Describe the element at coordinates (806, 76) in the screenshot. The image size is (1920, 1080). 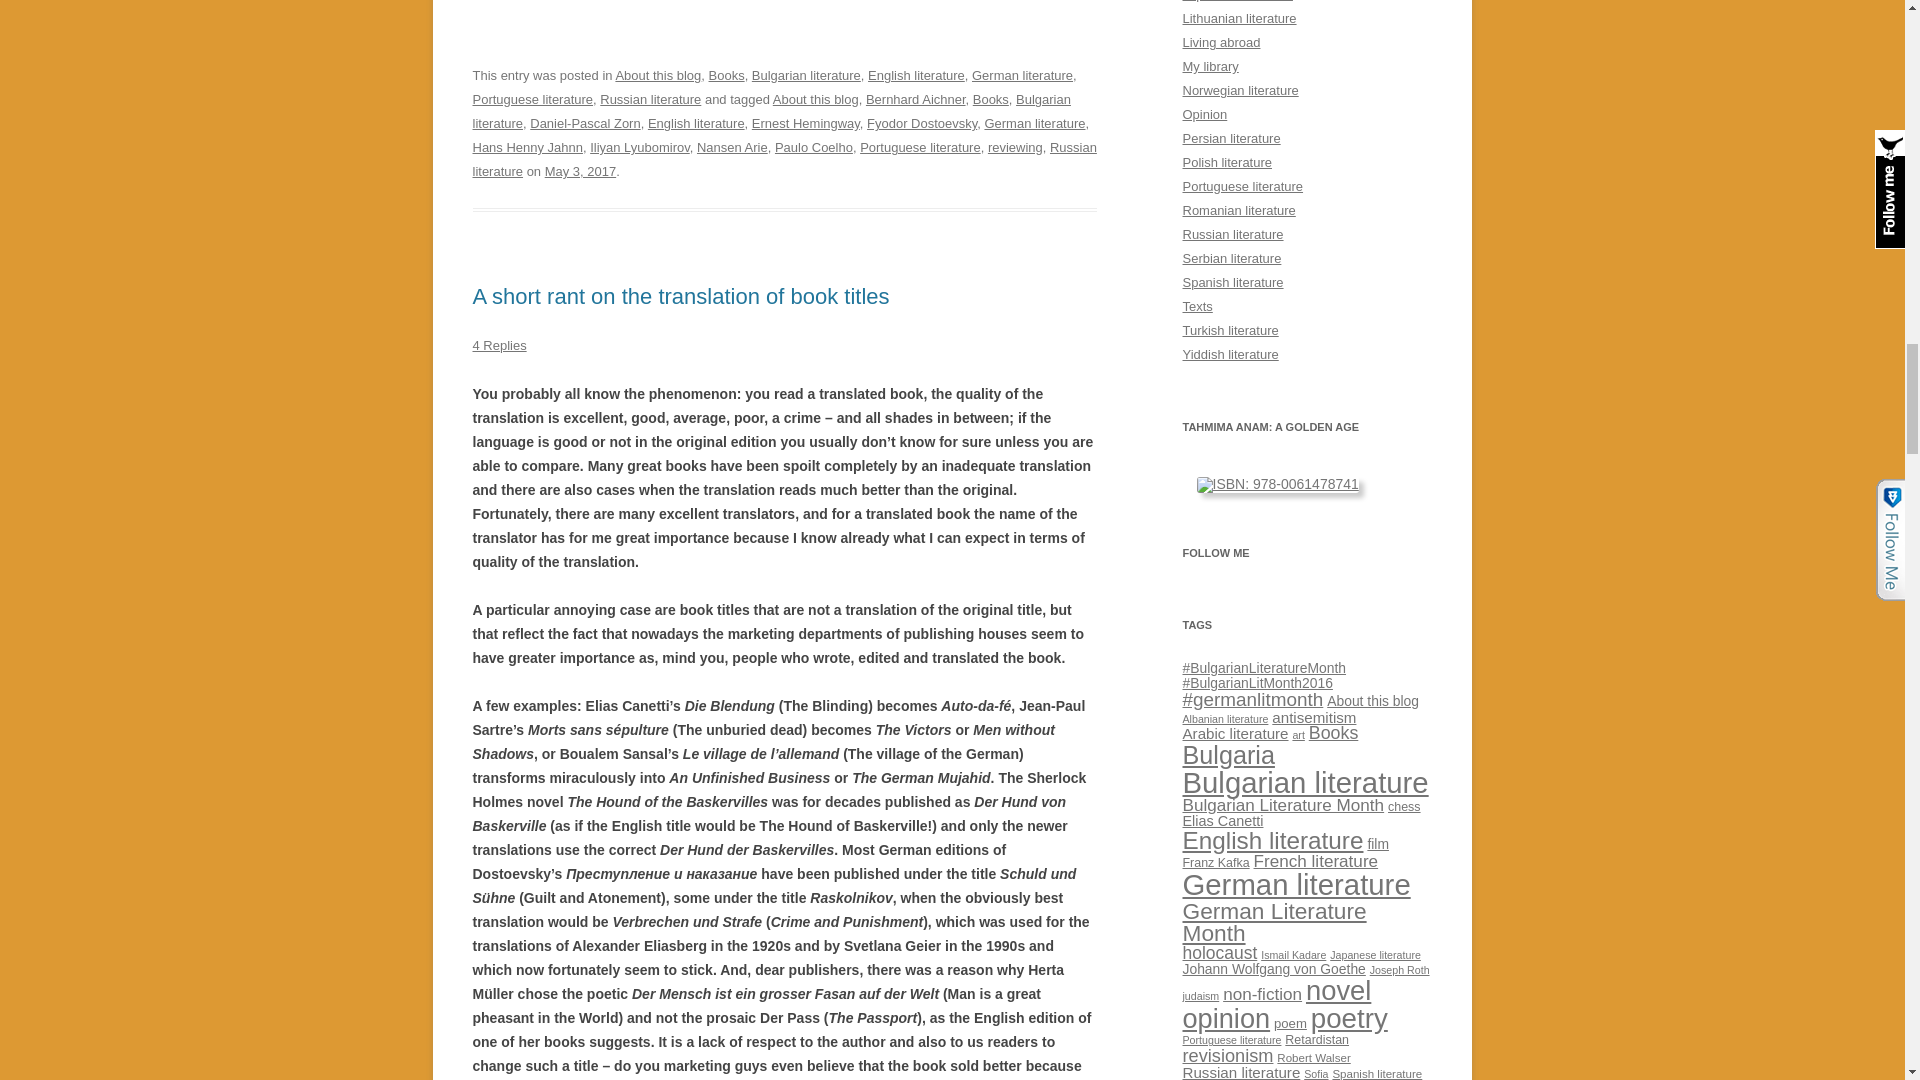
I see `Bulgarian literature` at that location.